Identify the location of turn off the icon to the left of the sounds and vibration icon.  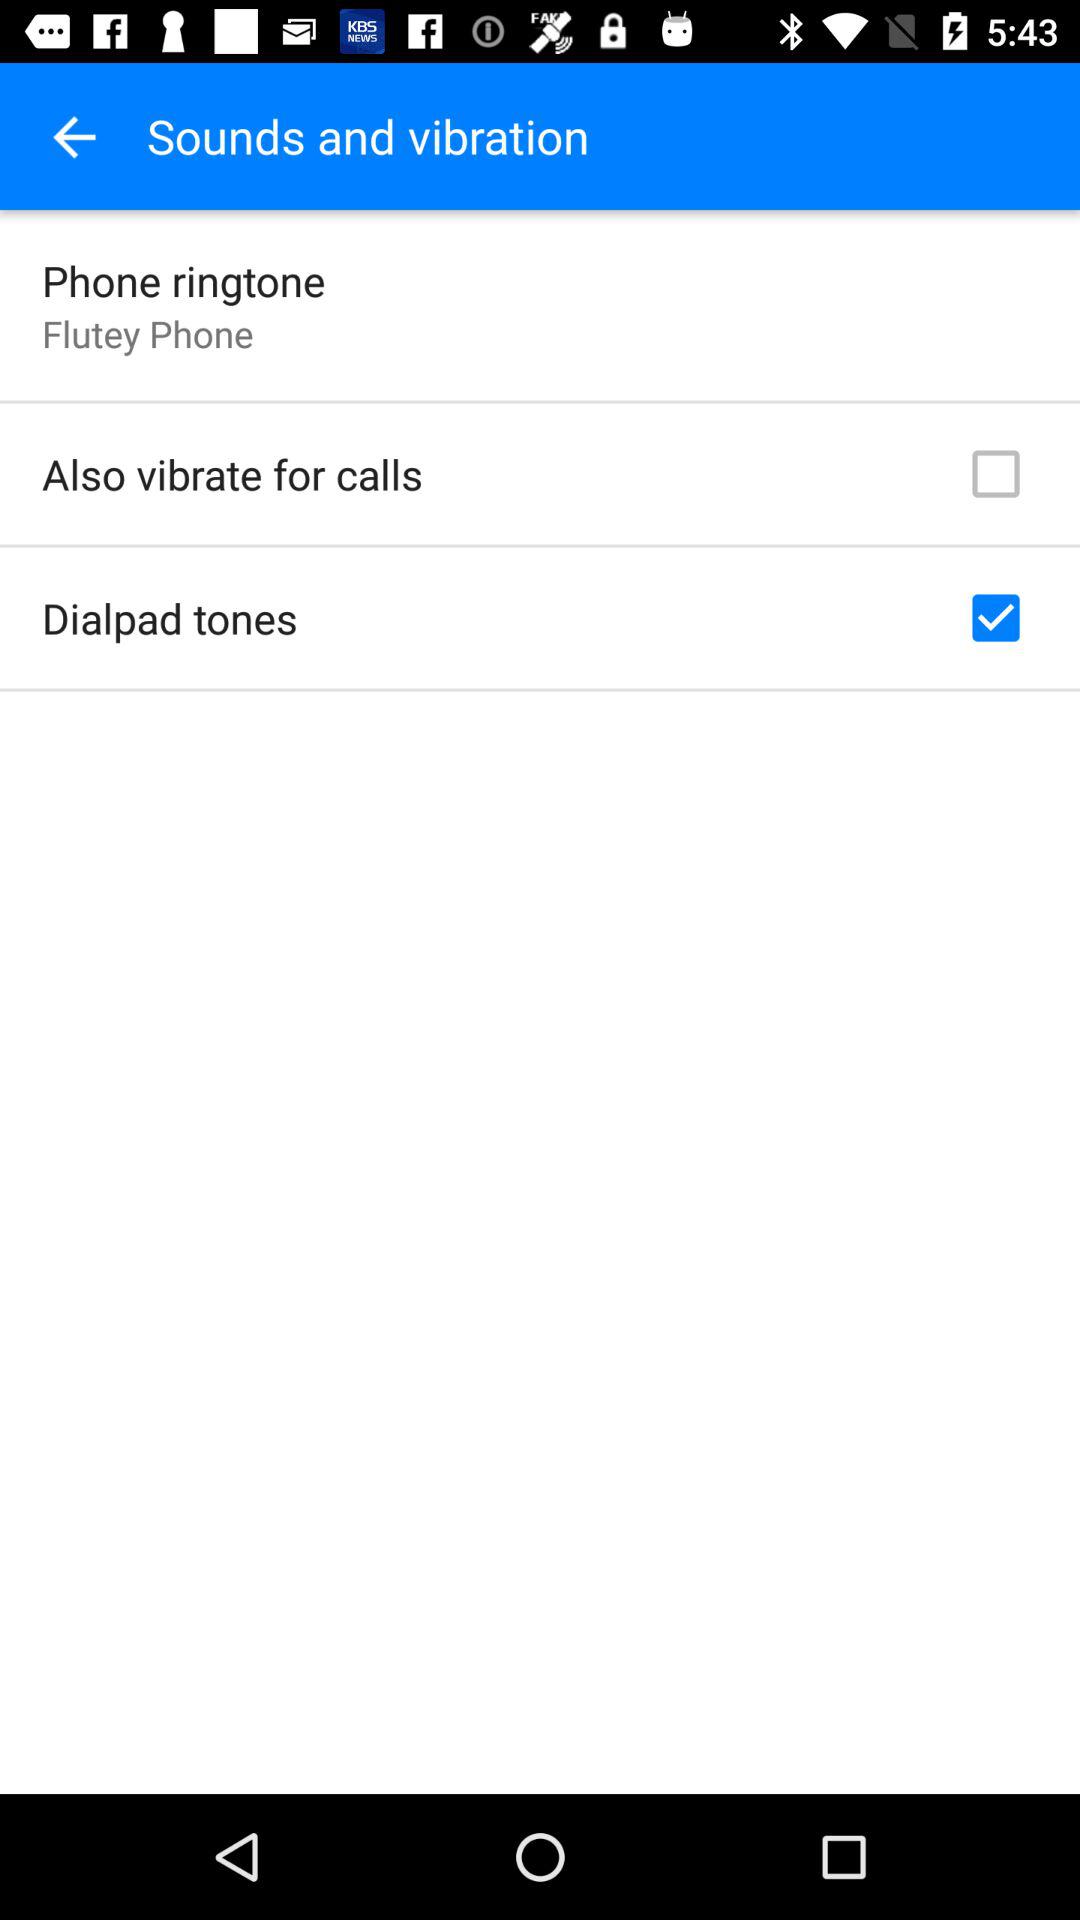
(73, 136).